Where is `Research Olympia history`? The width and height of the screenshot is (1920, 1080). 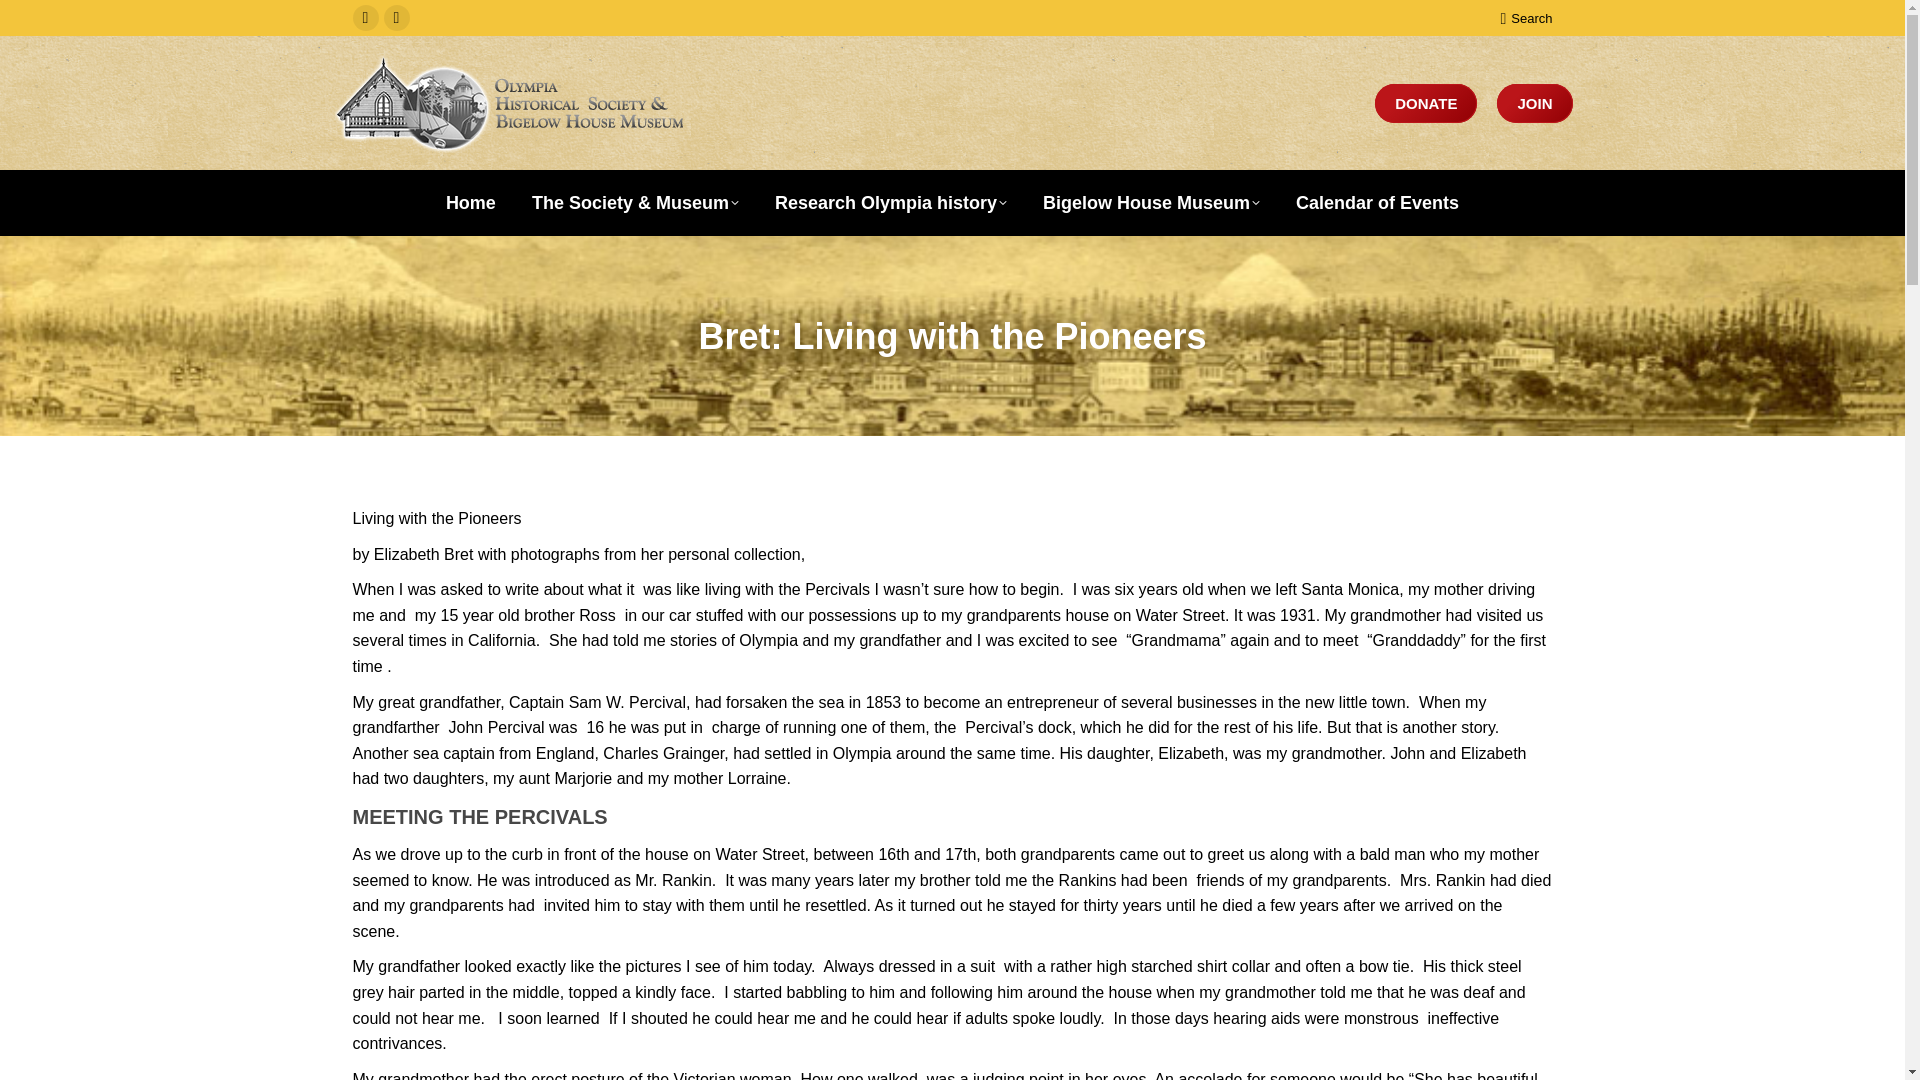
Research Olympia history is located at coordinates (891, 202).